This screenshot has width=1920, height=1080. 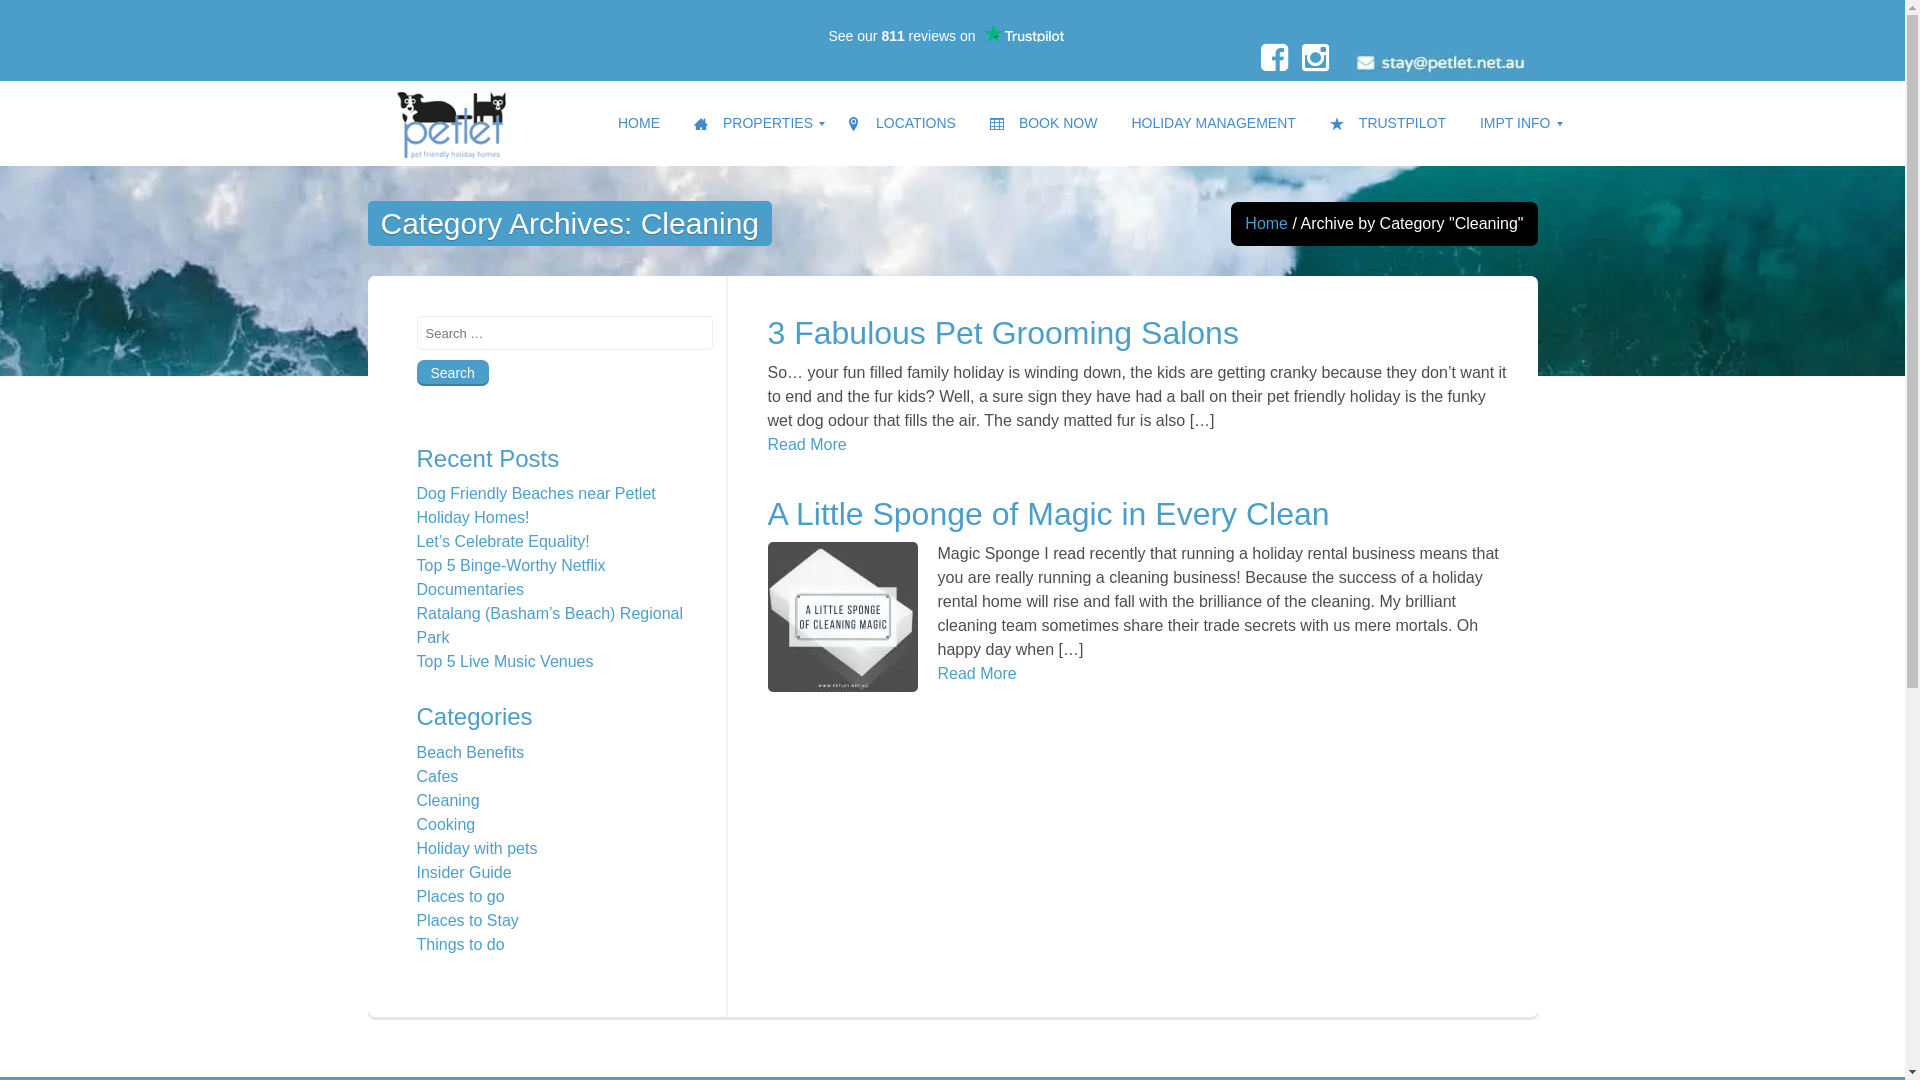 What do you see at coordinates (1274, 64) in the screenshot?
I see `Facebook` at bounding box center [1274, 64].